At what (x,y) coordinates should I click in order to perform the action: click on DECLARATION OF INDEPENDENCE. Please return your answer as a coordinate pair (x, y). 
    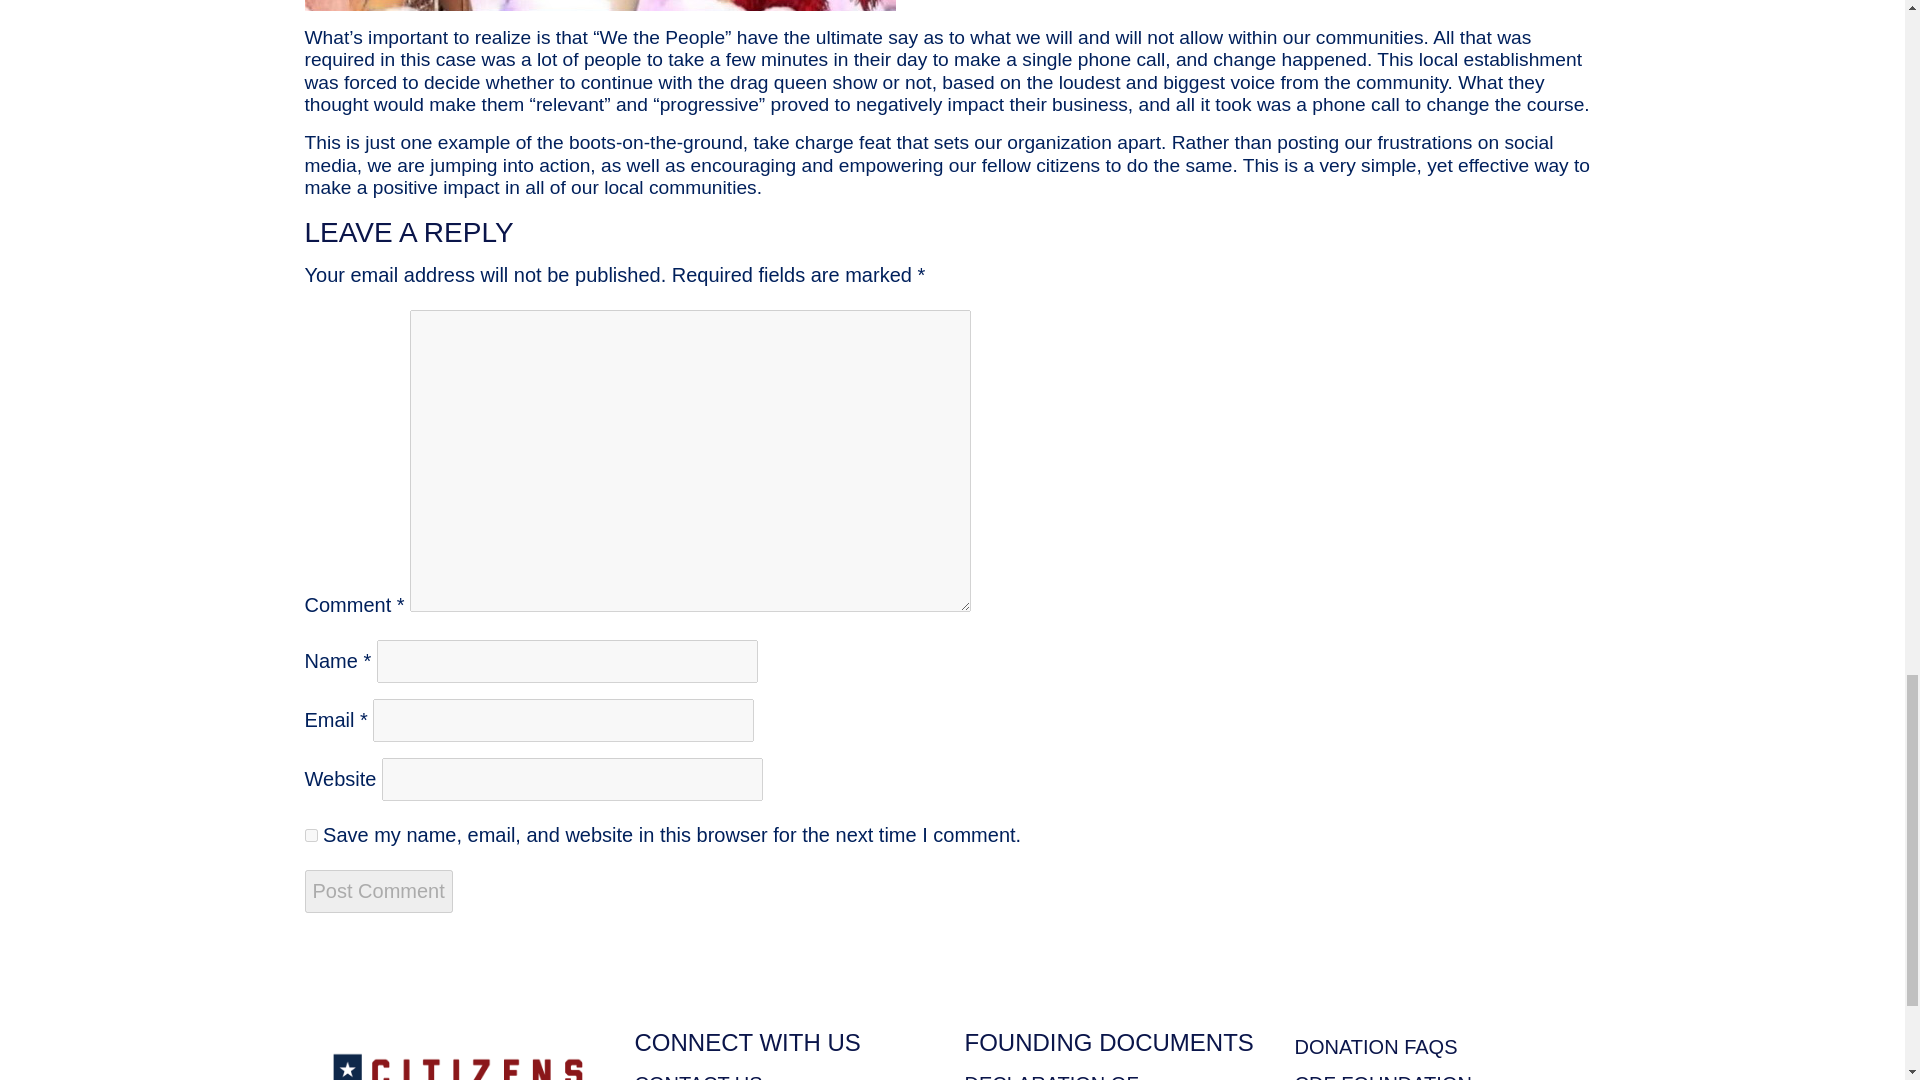
    Looking at the image, I should click on (1050, 1076).